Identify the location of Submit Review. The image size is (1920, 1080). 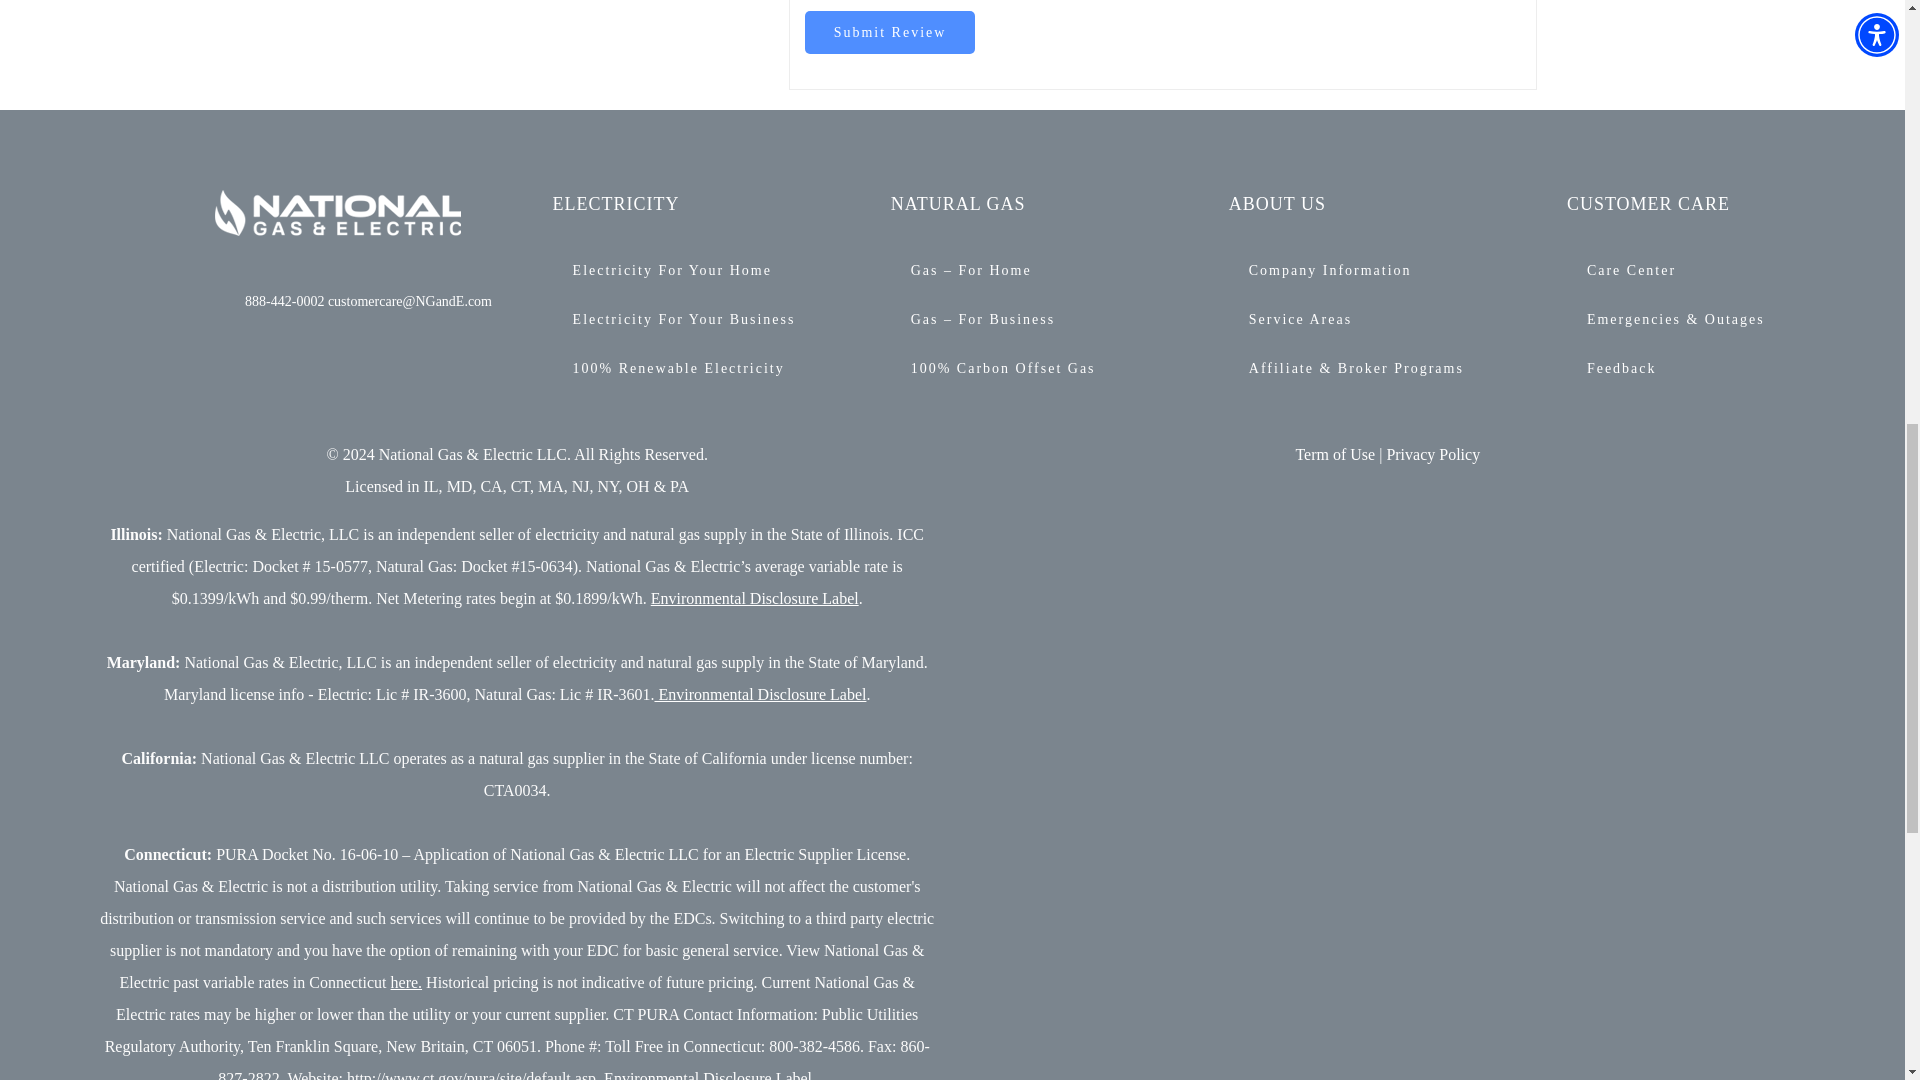
(890, 32).